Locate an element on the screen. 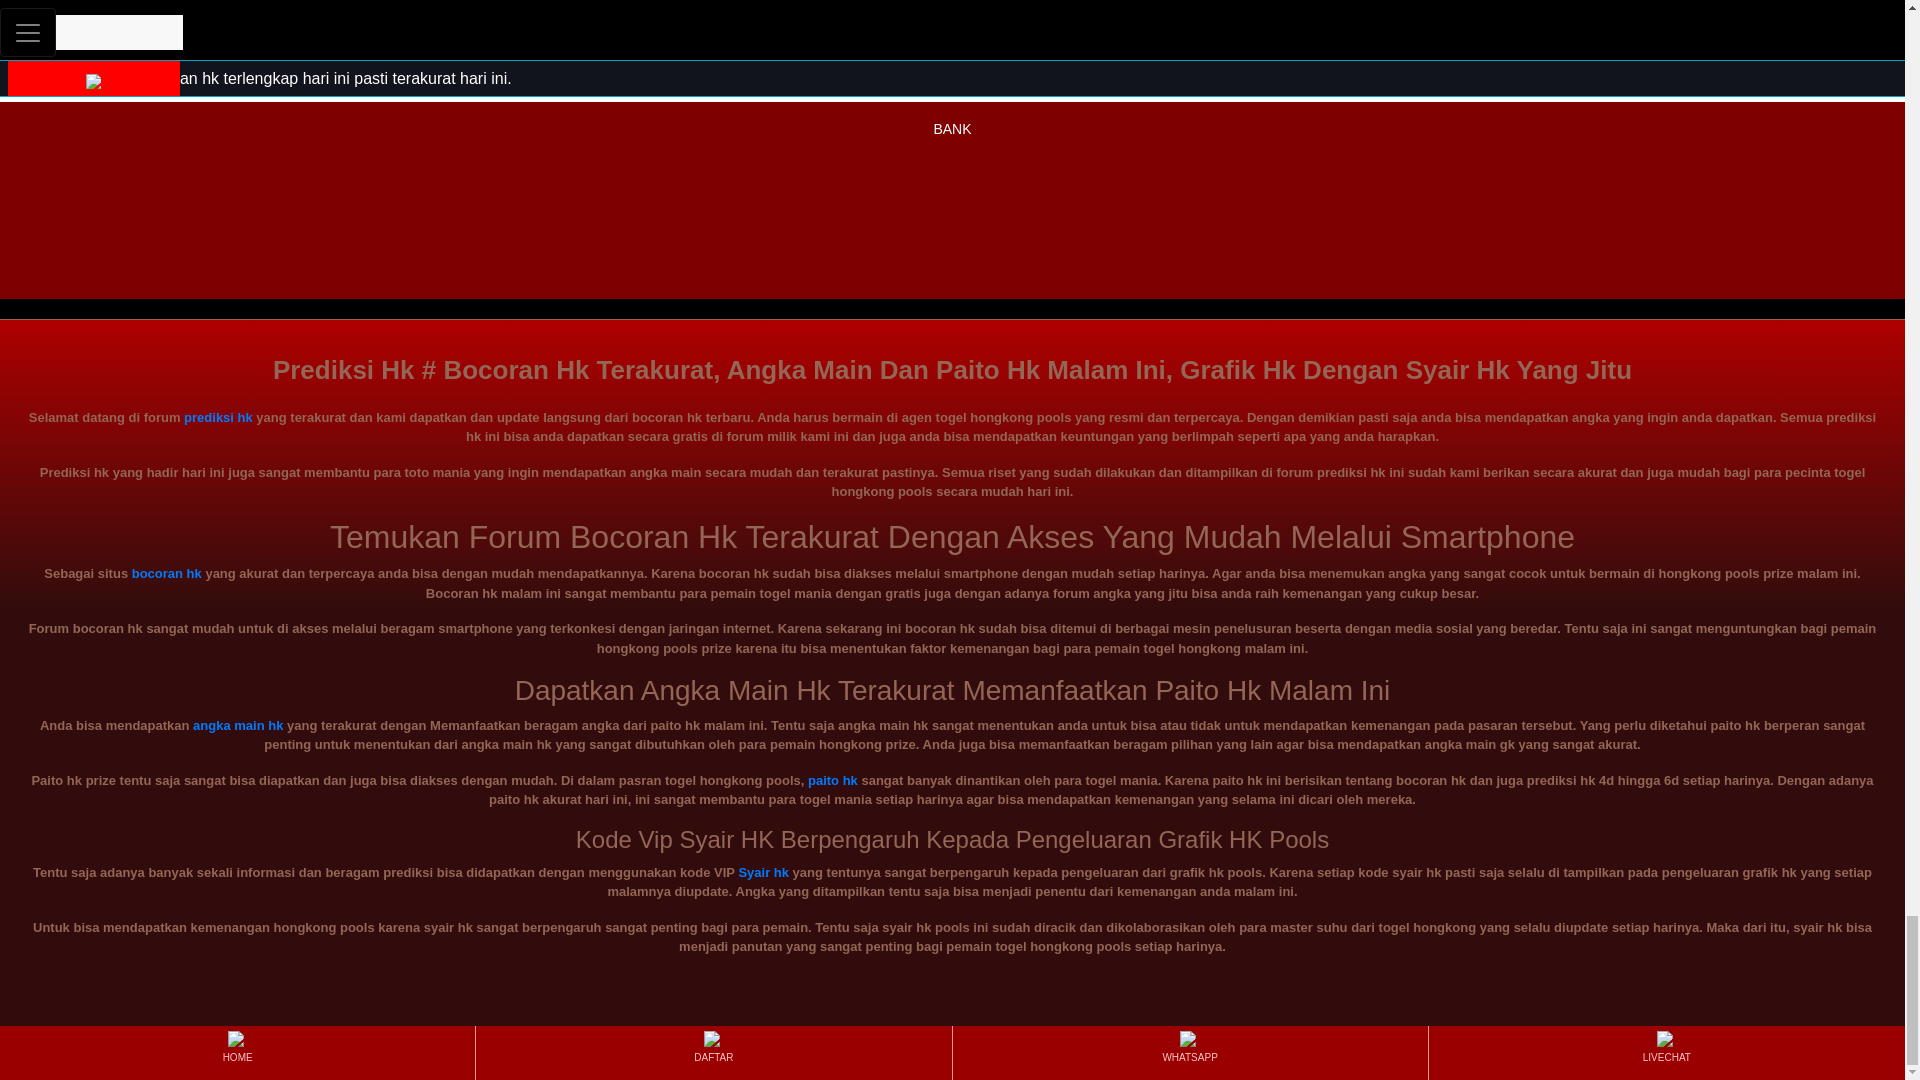  Syair hk is located at coordinates (763, 872).